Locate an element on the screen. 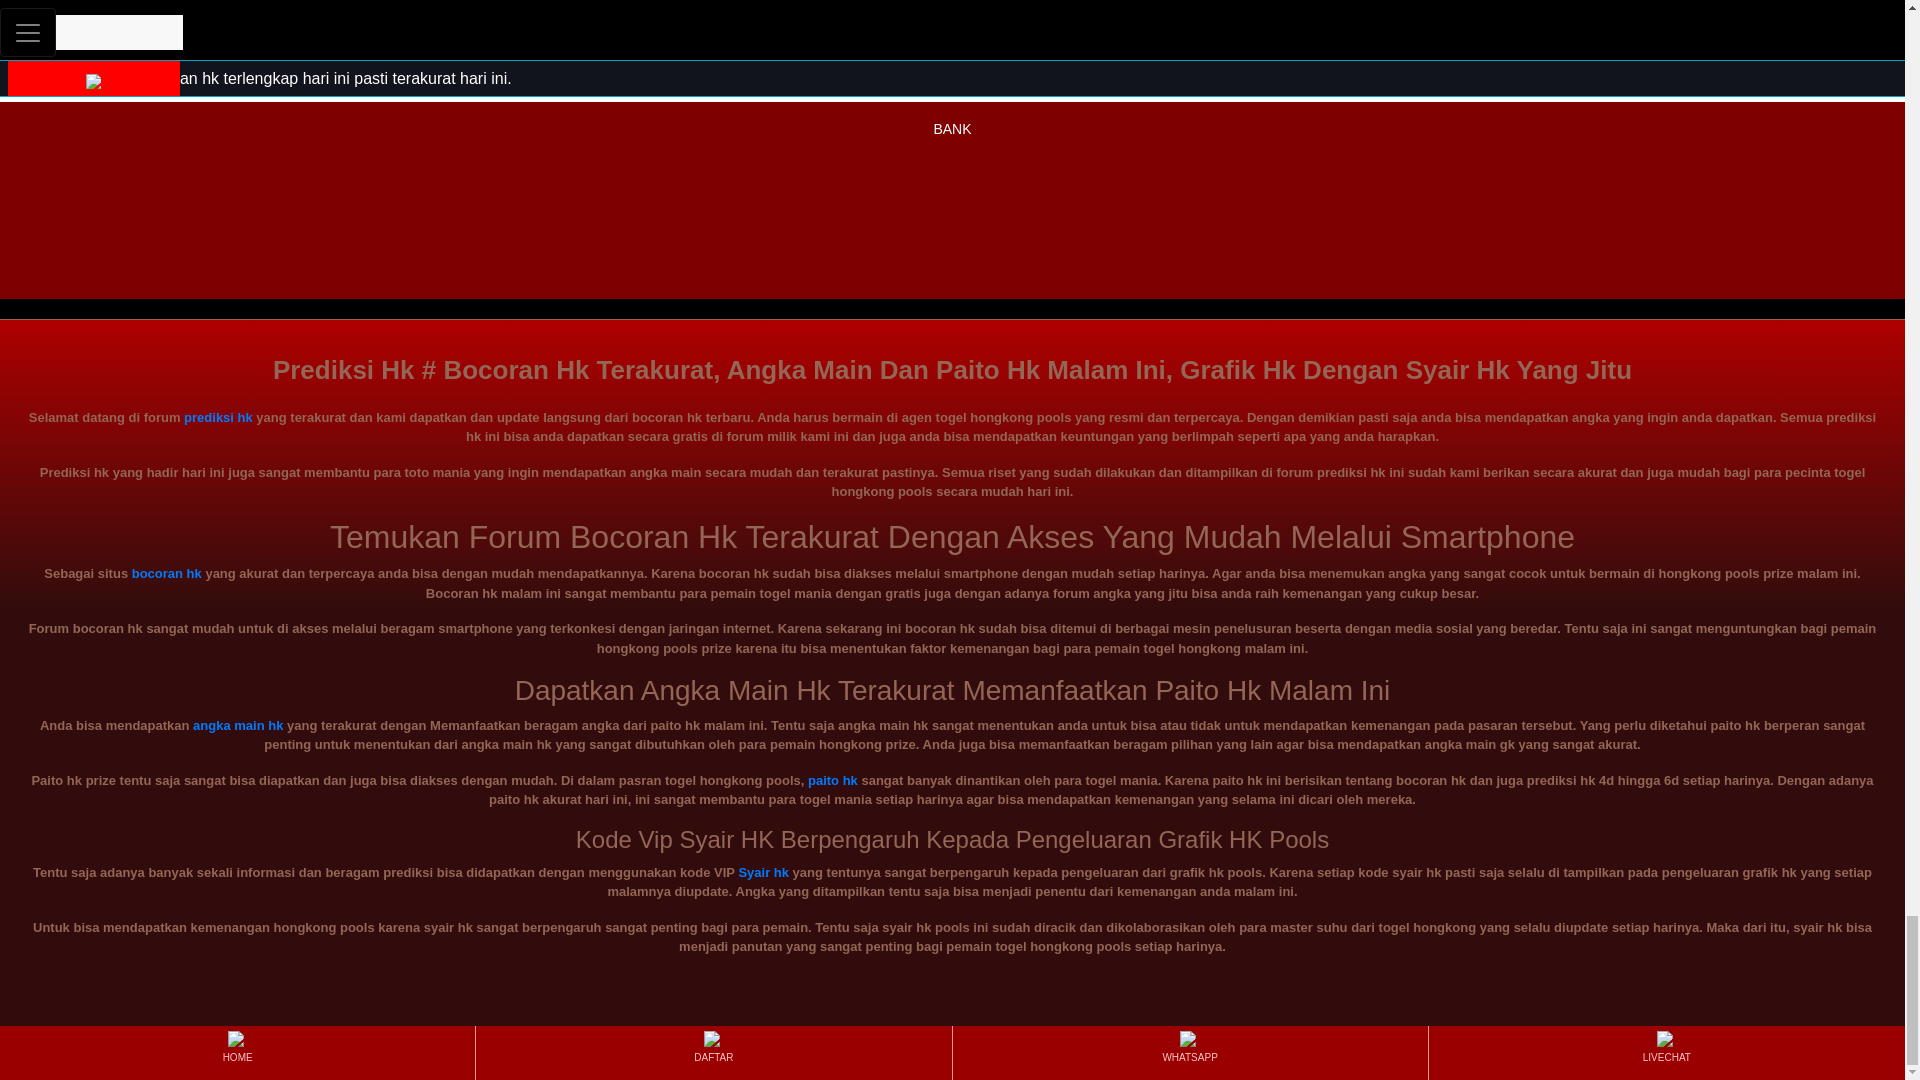  Syair hk is located at coordinates (763, 872).